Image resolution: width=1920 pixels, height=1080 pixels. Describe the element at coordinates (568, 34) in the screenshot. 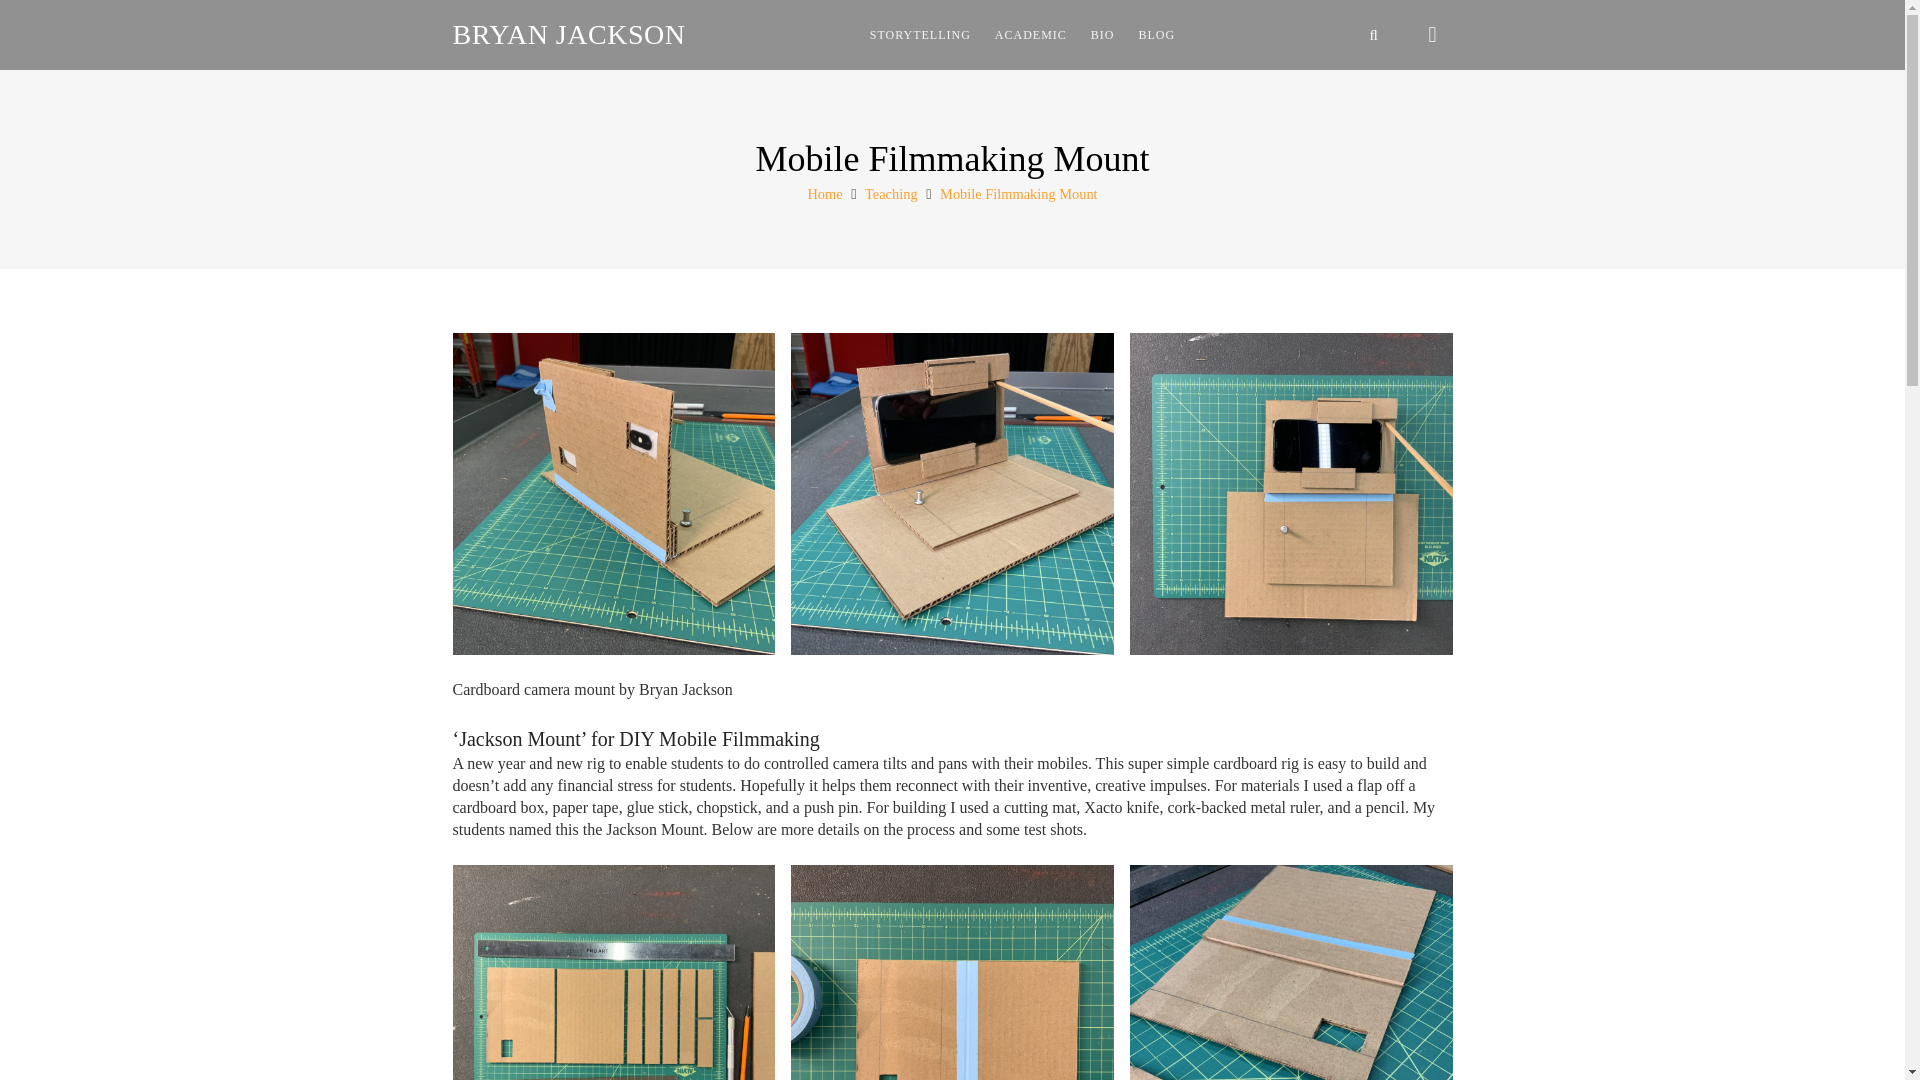

I see `BRYAN JACKSON` at that location.